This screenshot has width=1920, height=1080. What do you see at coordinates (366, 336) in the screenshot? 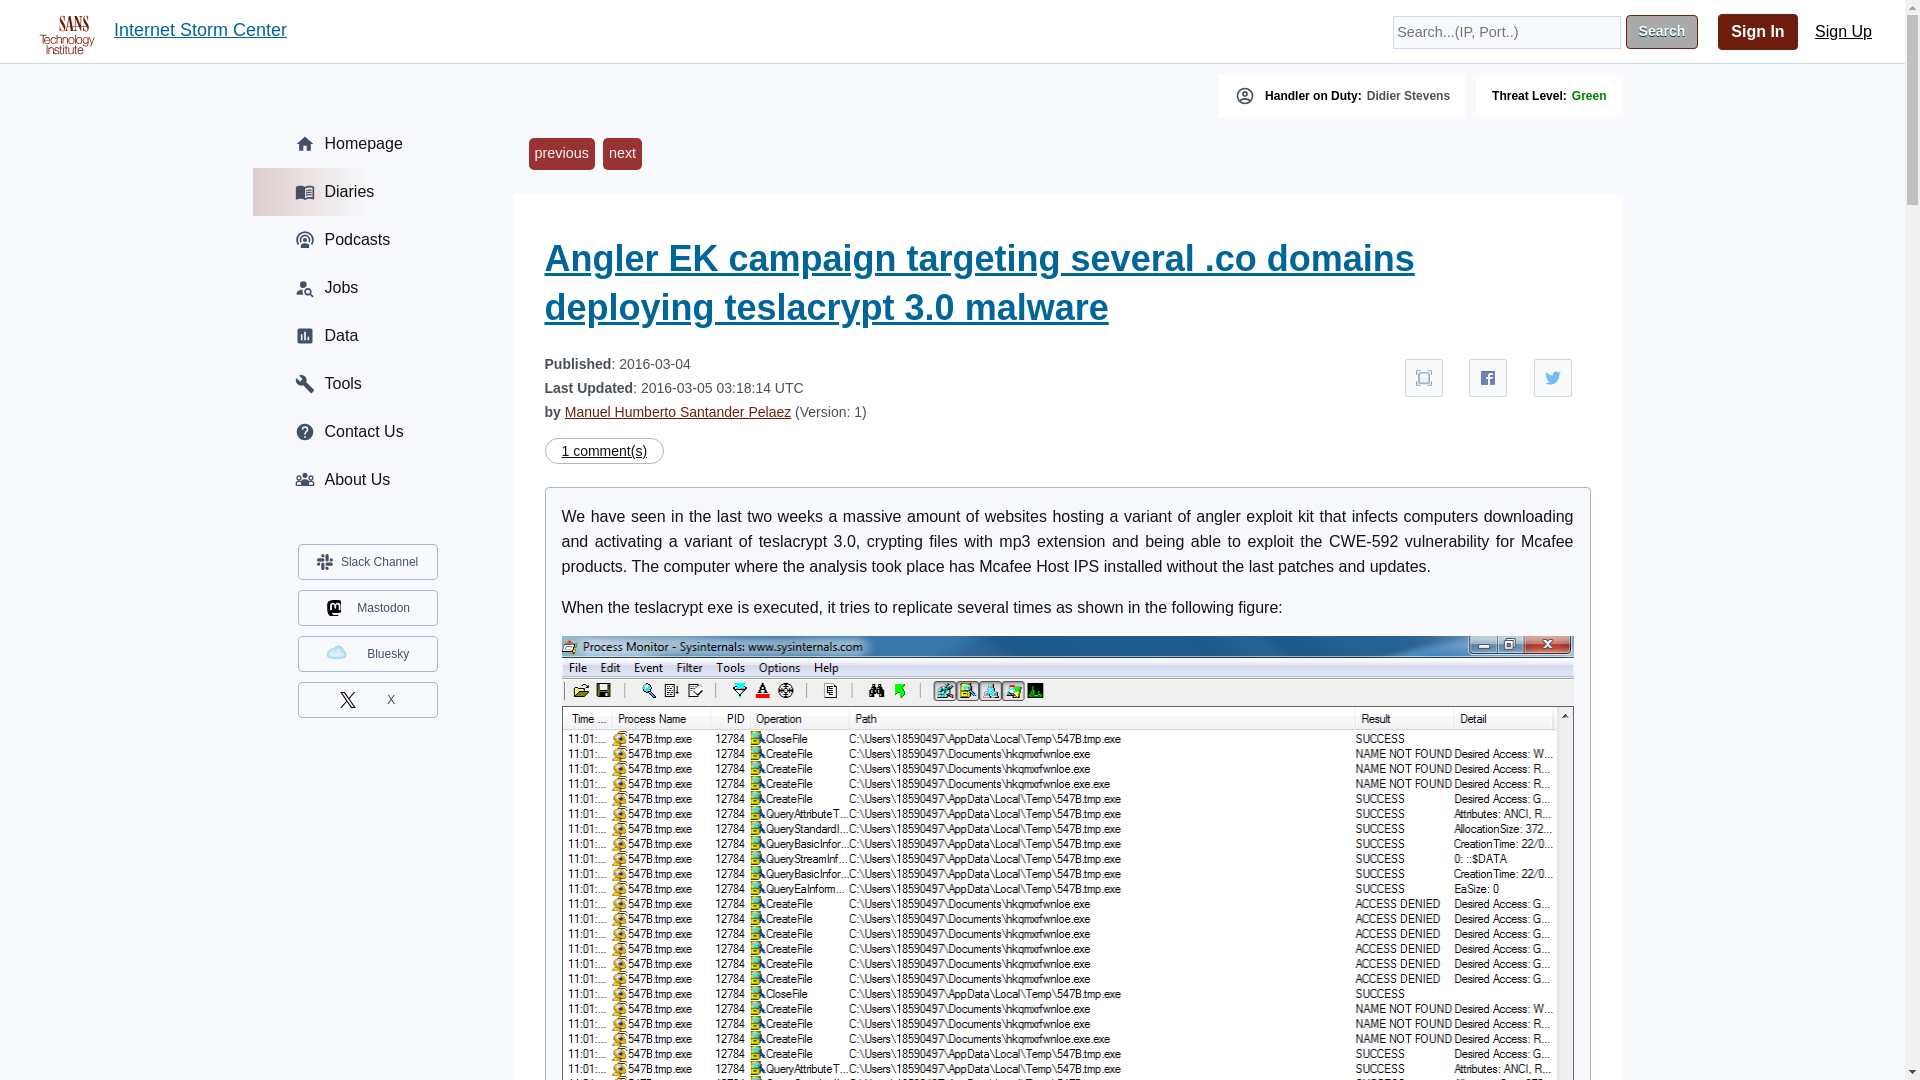
I see `Data` at bounding box center [366, 336].